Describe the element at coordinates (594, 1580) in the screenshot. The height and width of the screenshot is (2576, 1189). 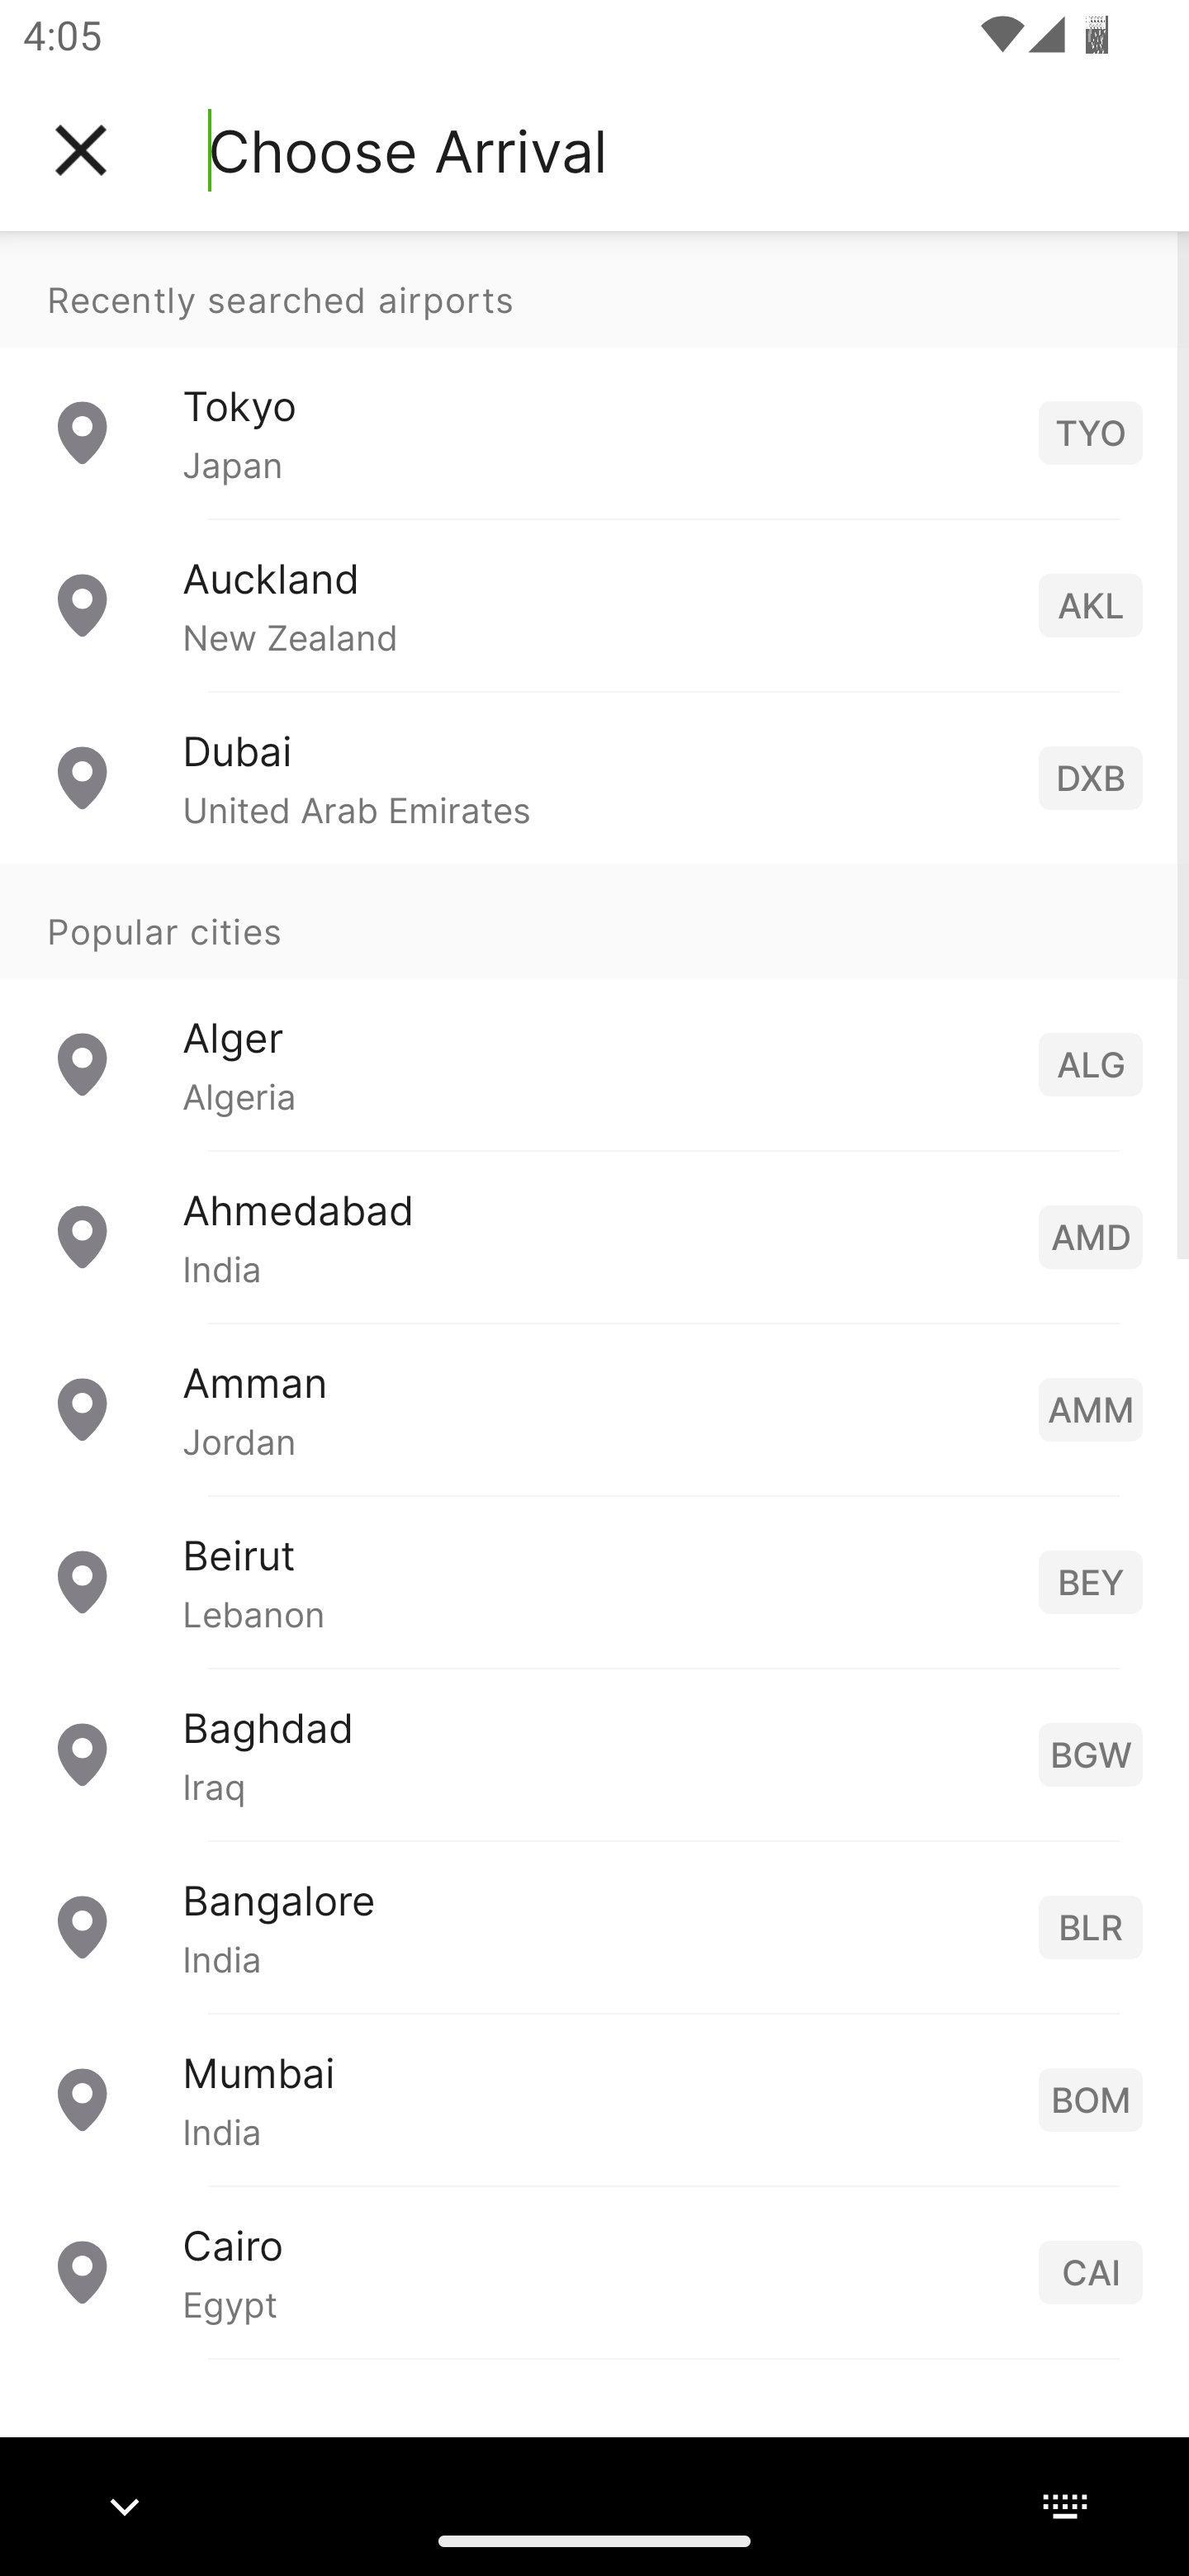
I see `Beirut Lebanon BEY` at that location.